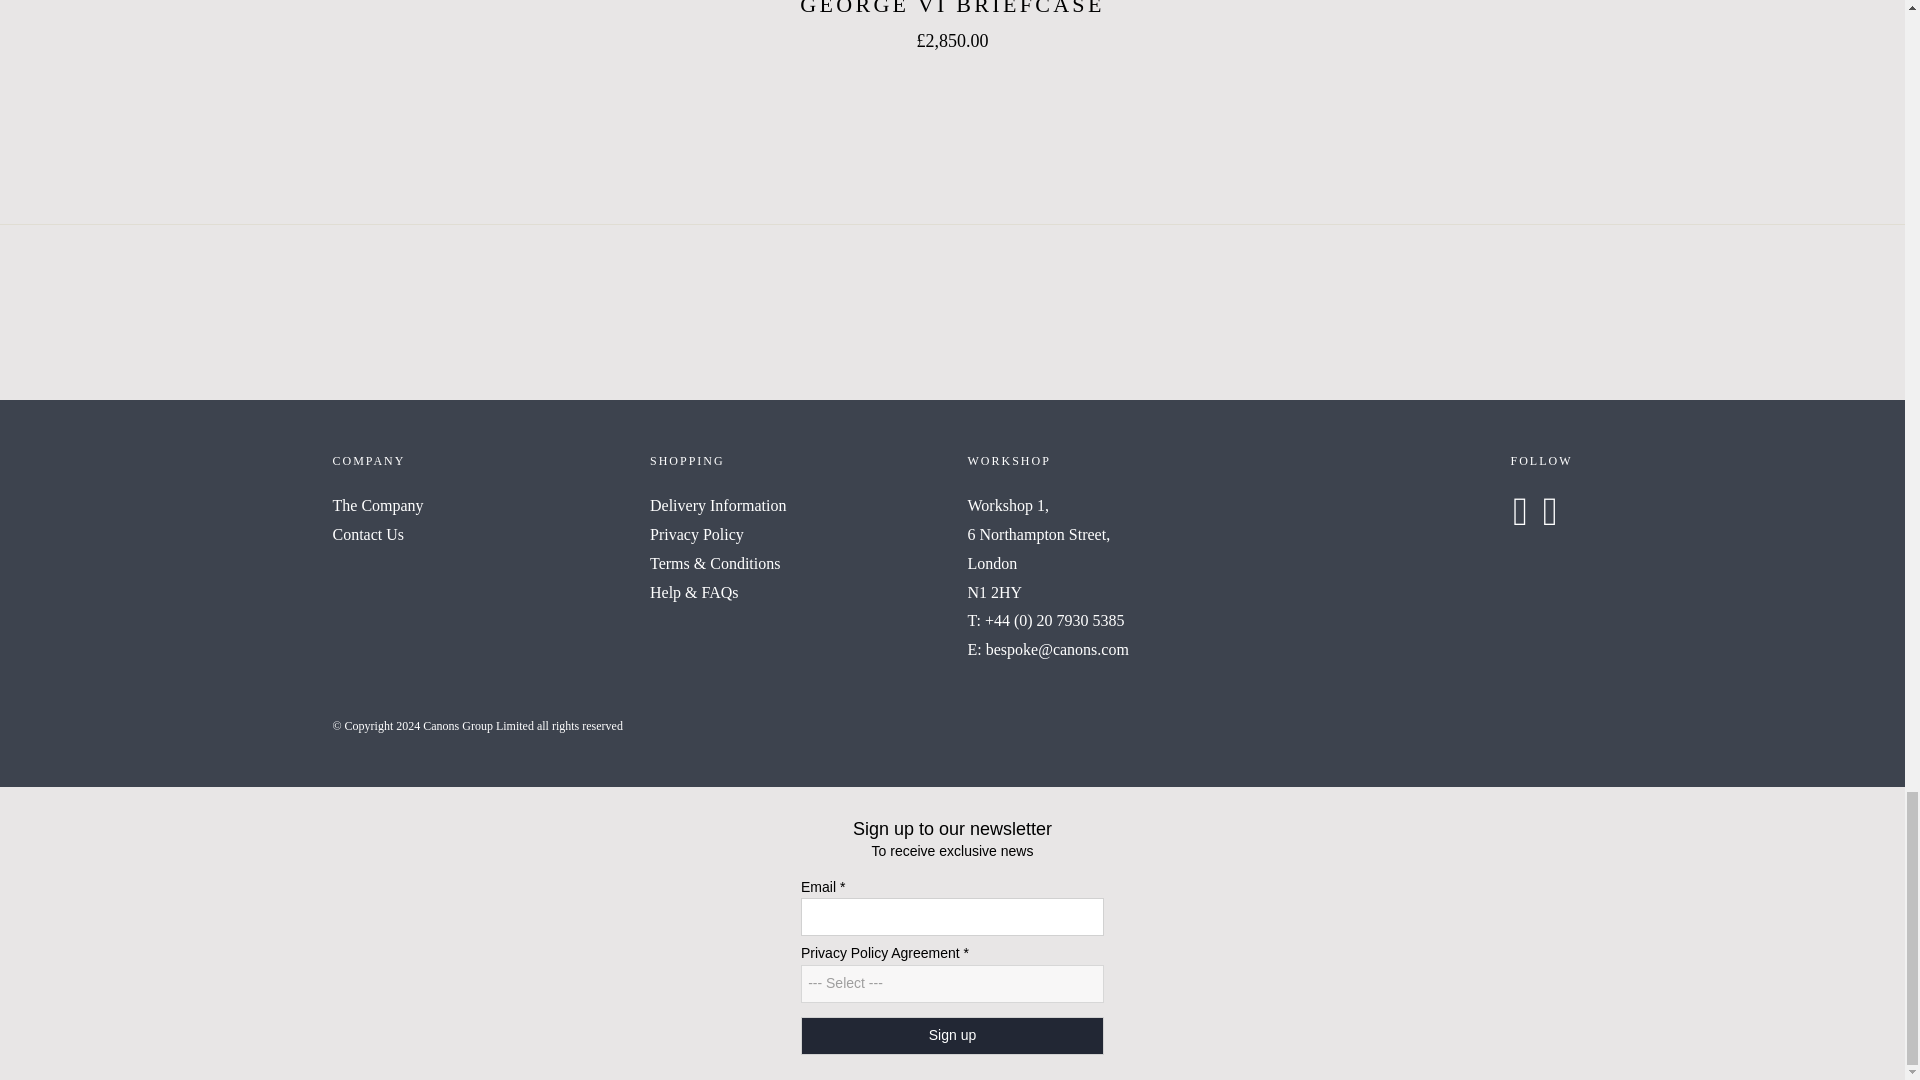 This screenshot has height=1080, width=1920. What do you see at coordinates (952, 1036) in the screenshot?
I see `Sign up` at bounding box center [952, 1036].